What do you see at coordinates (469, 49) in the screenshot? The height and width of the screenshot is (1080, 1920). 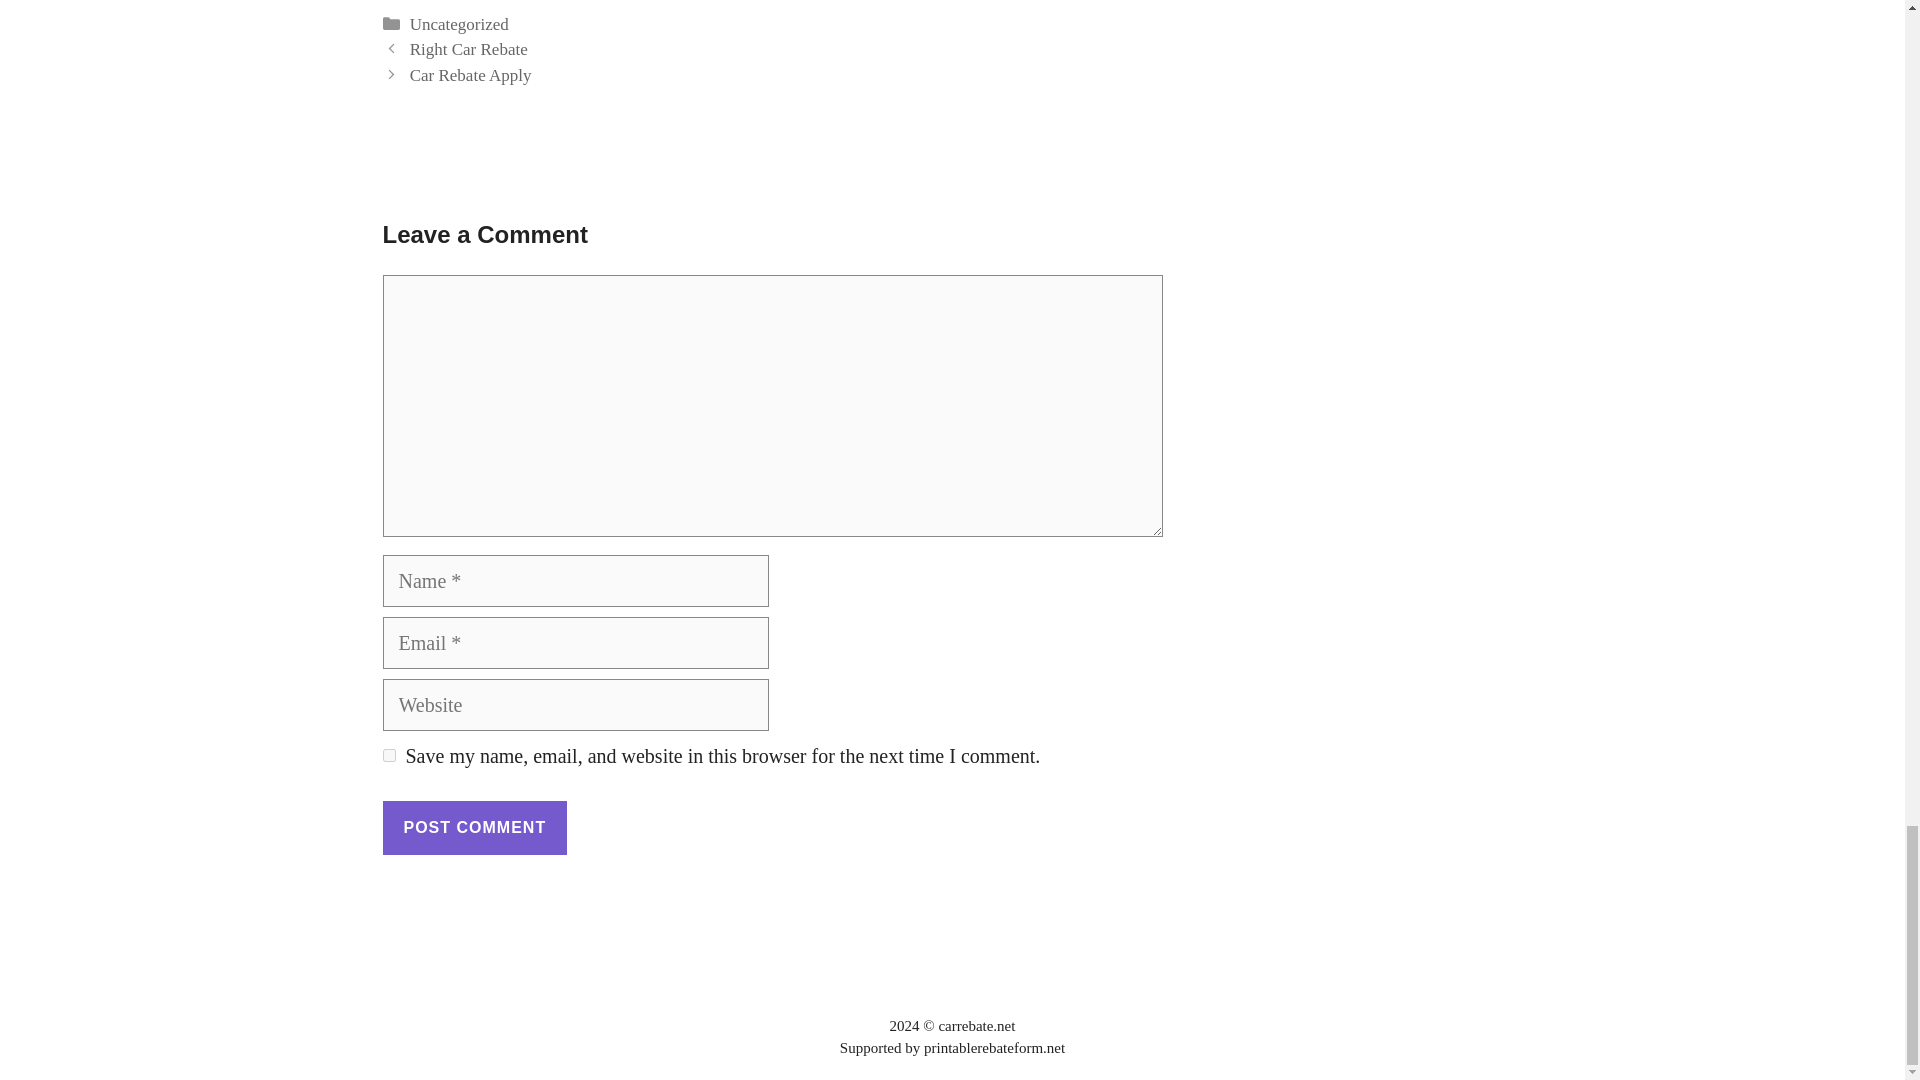 I see `Previous` at bounding box center [469, 49].